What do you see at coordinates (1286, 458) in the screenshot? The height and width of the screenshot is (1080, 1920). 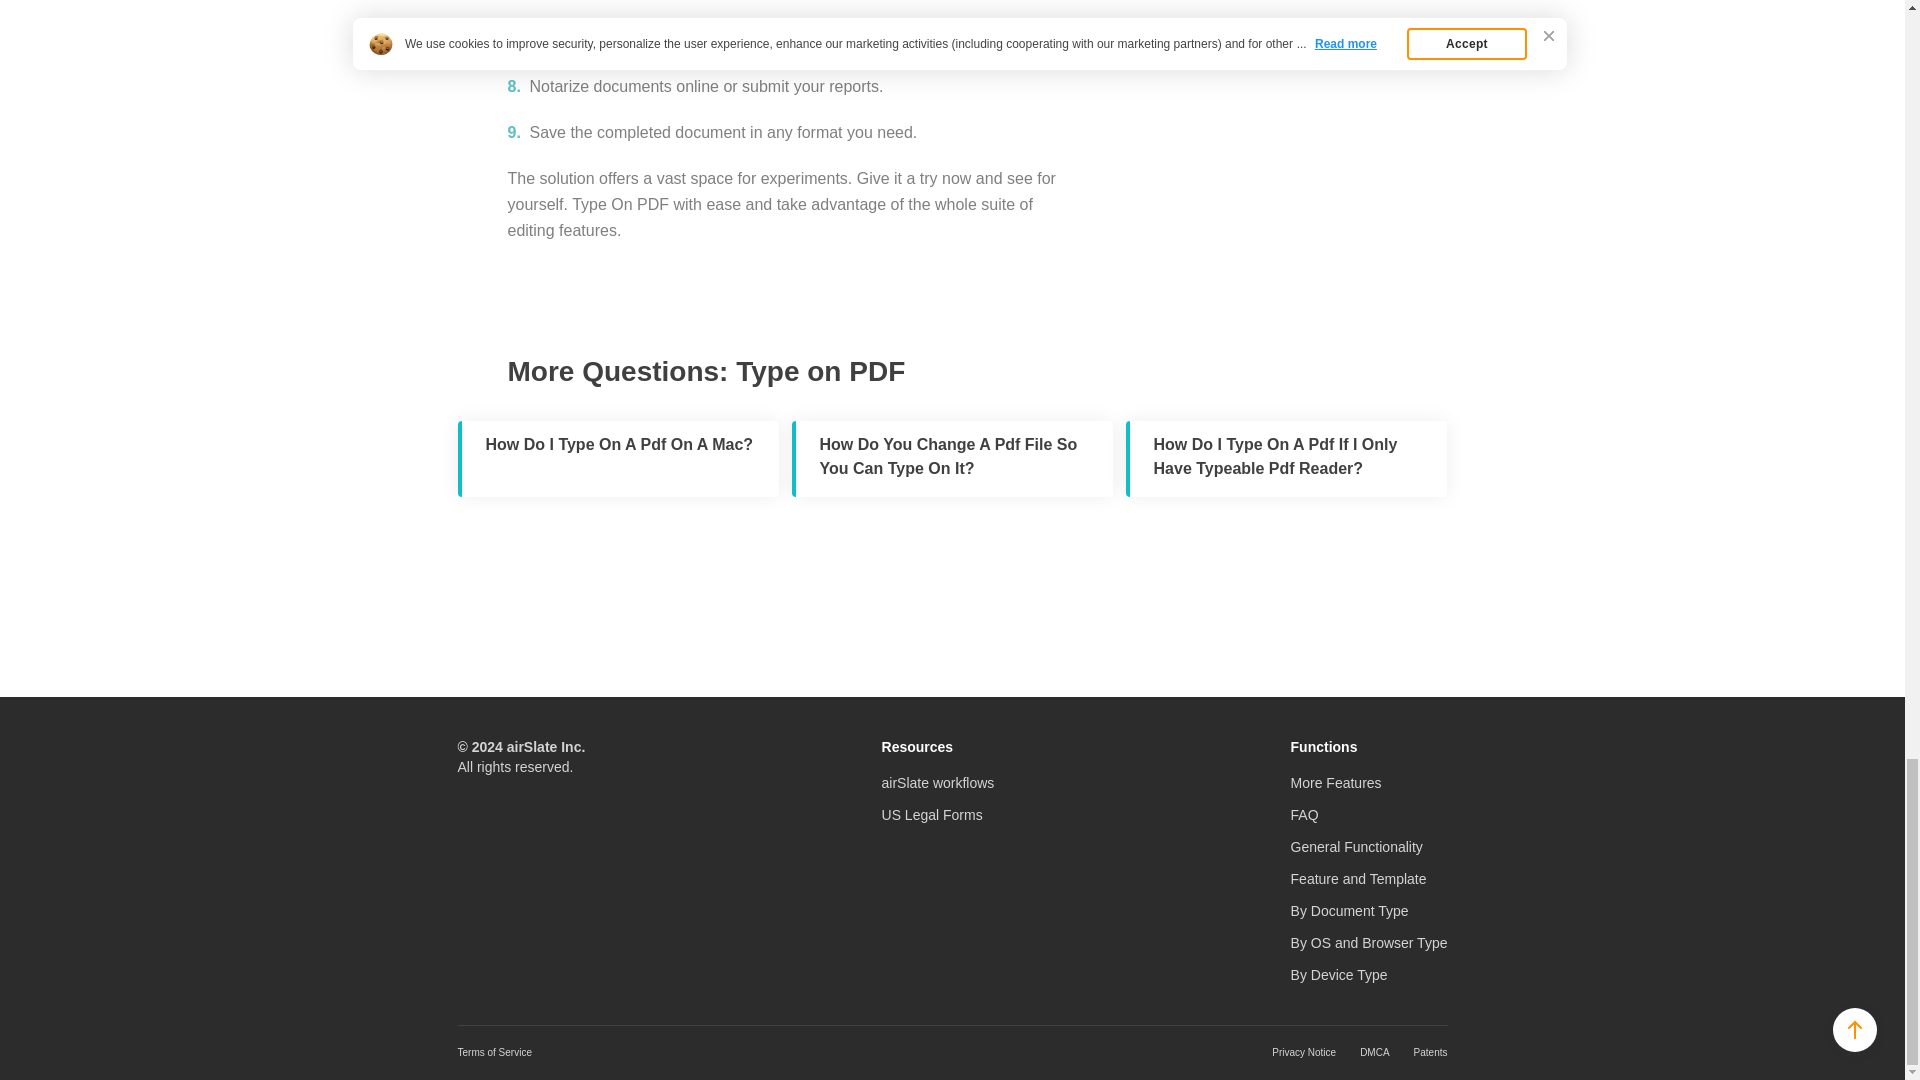 I see `How Do I Type On A Pdf If I Only Have Typeable Pdf Reader?` at bounding box center [1286, 458].